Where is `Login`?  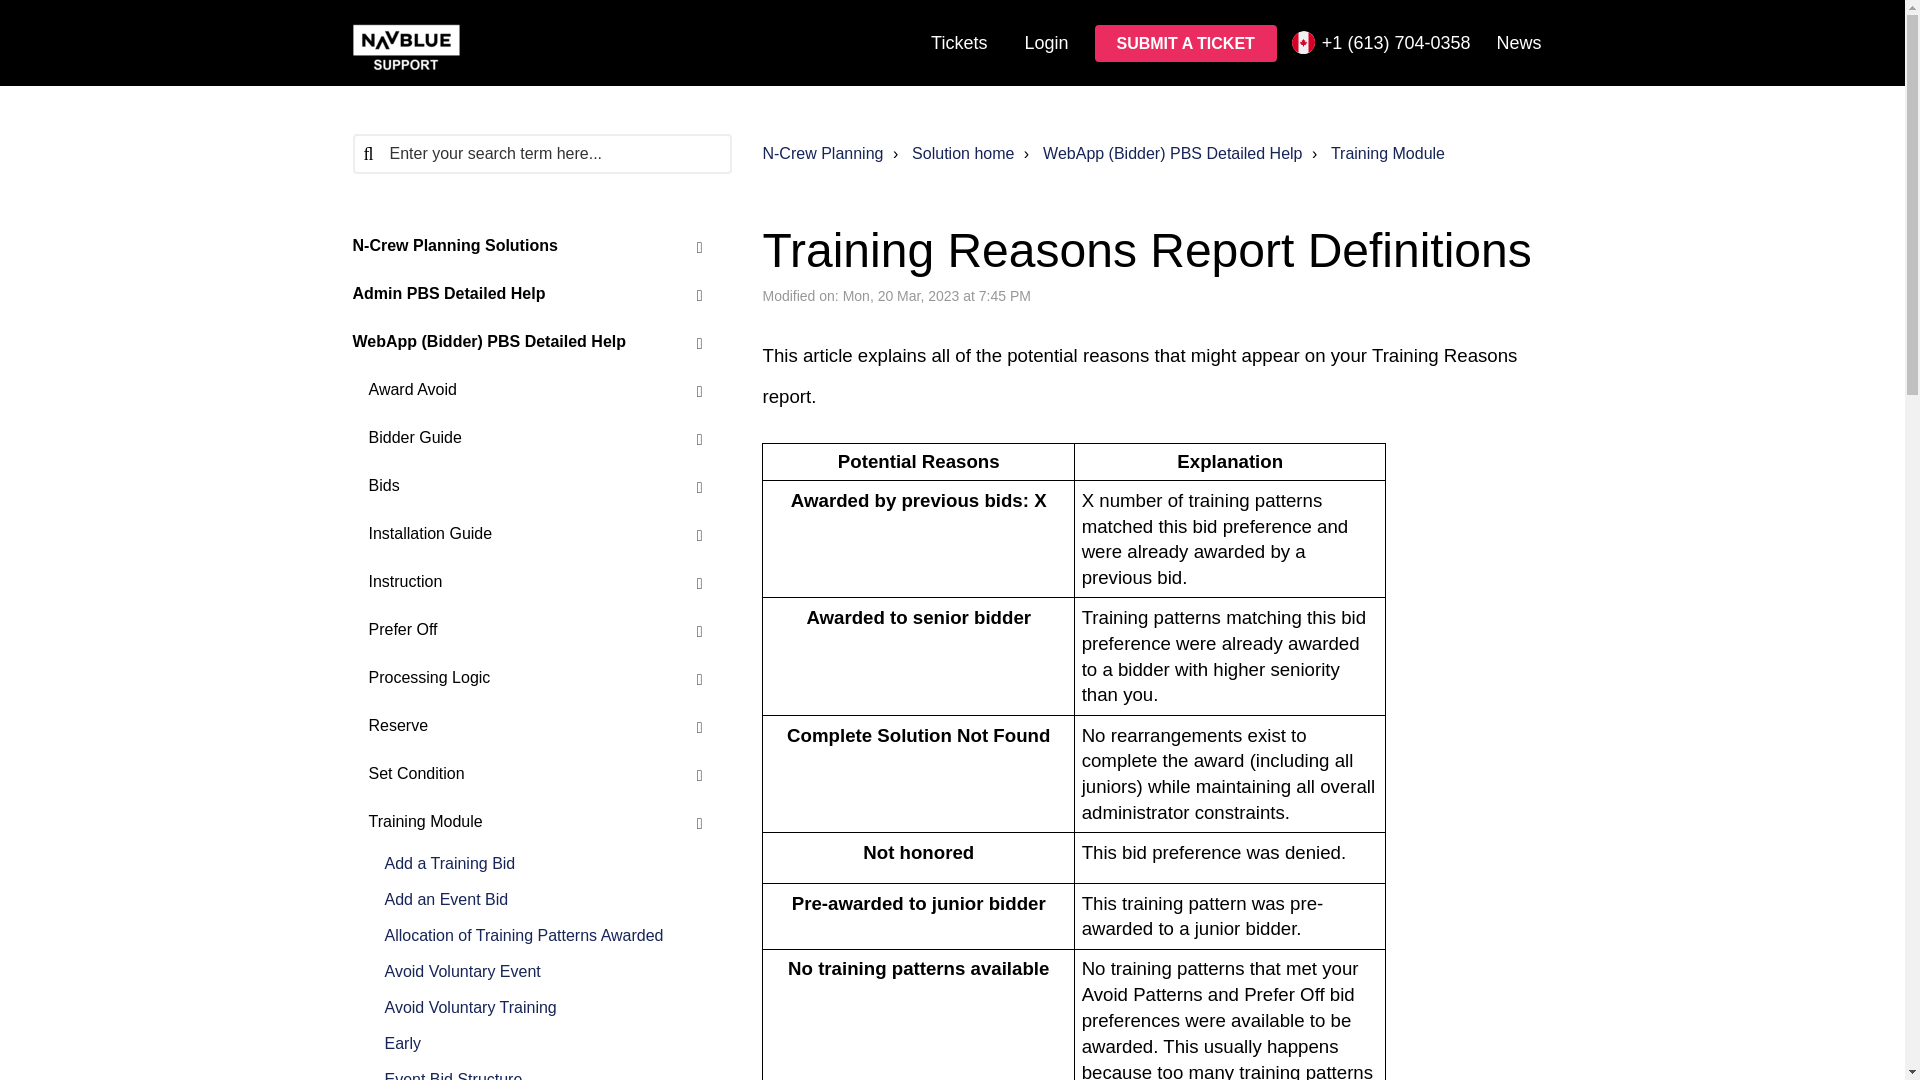 Login is located at coordinates (1046, 42).